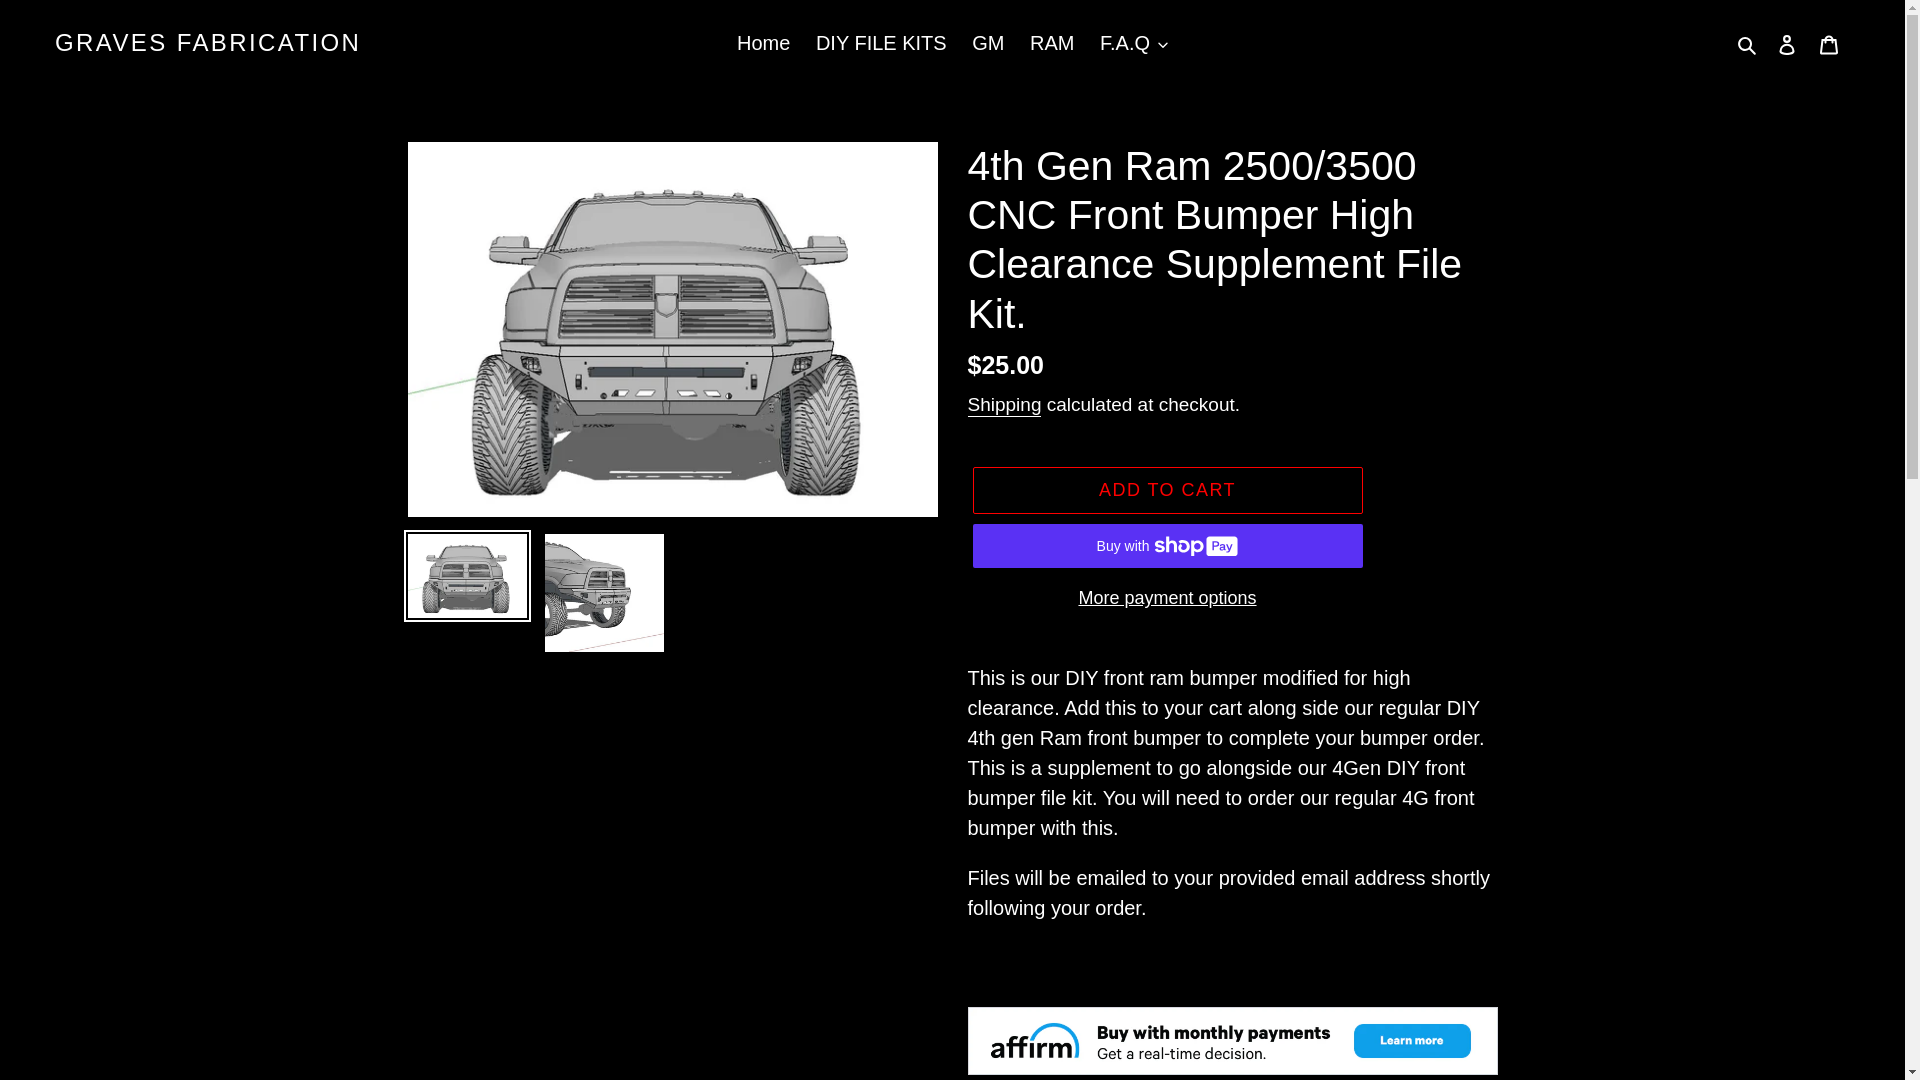 Image resolution: width=1920 pixels, height=1080 pixels. What do you see at coordinates (1134, 42) in the screenshot?
I see `F.A.Q` at bounding box center [1134, 42].